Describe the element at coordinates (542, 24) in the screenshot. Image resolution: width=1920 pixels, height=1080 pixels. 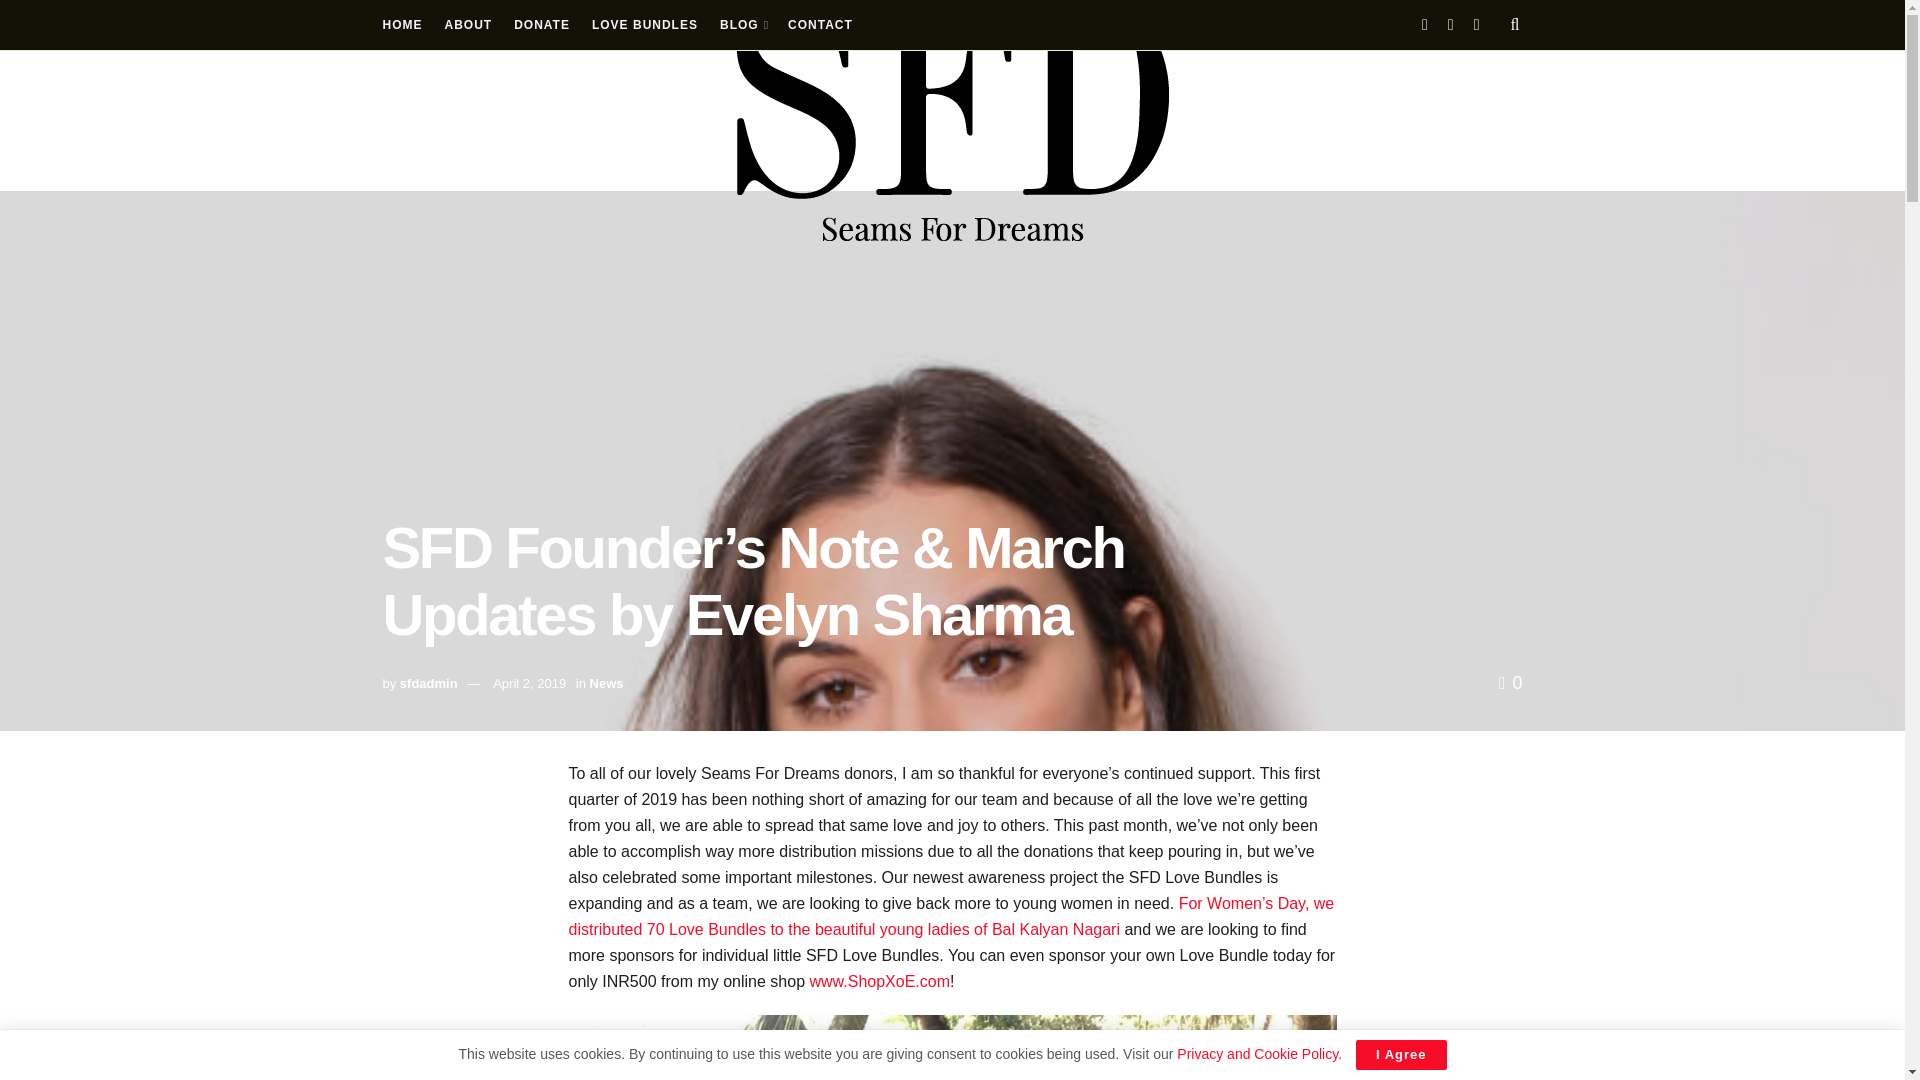
I see `DONATE` at that location.